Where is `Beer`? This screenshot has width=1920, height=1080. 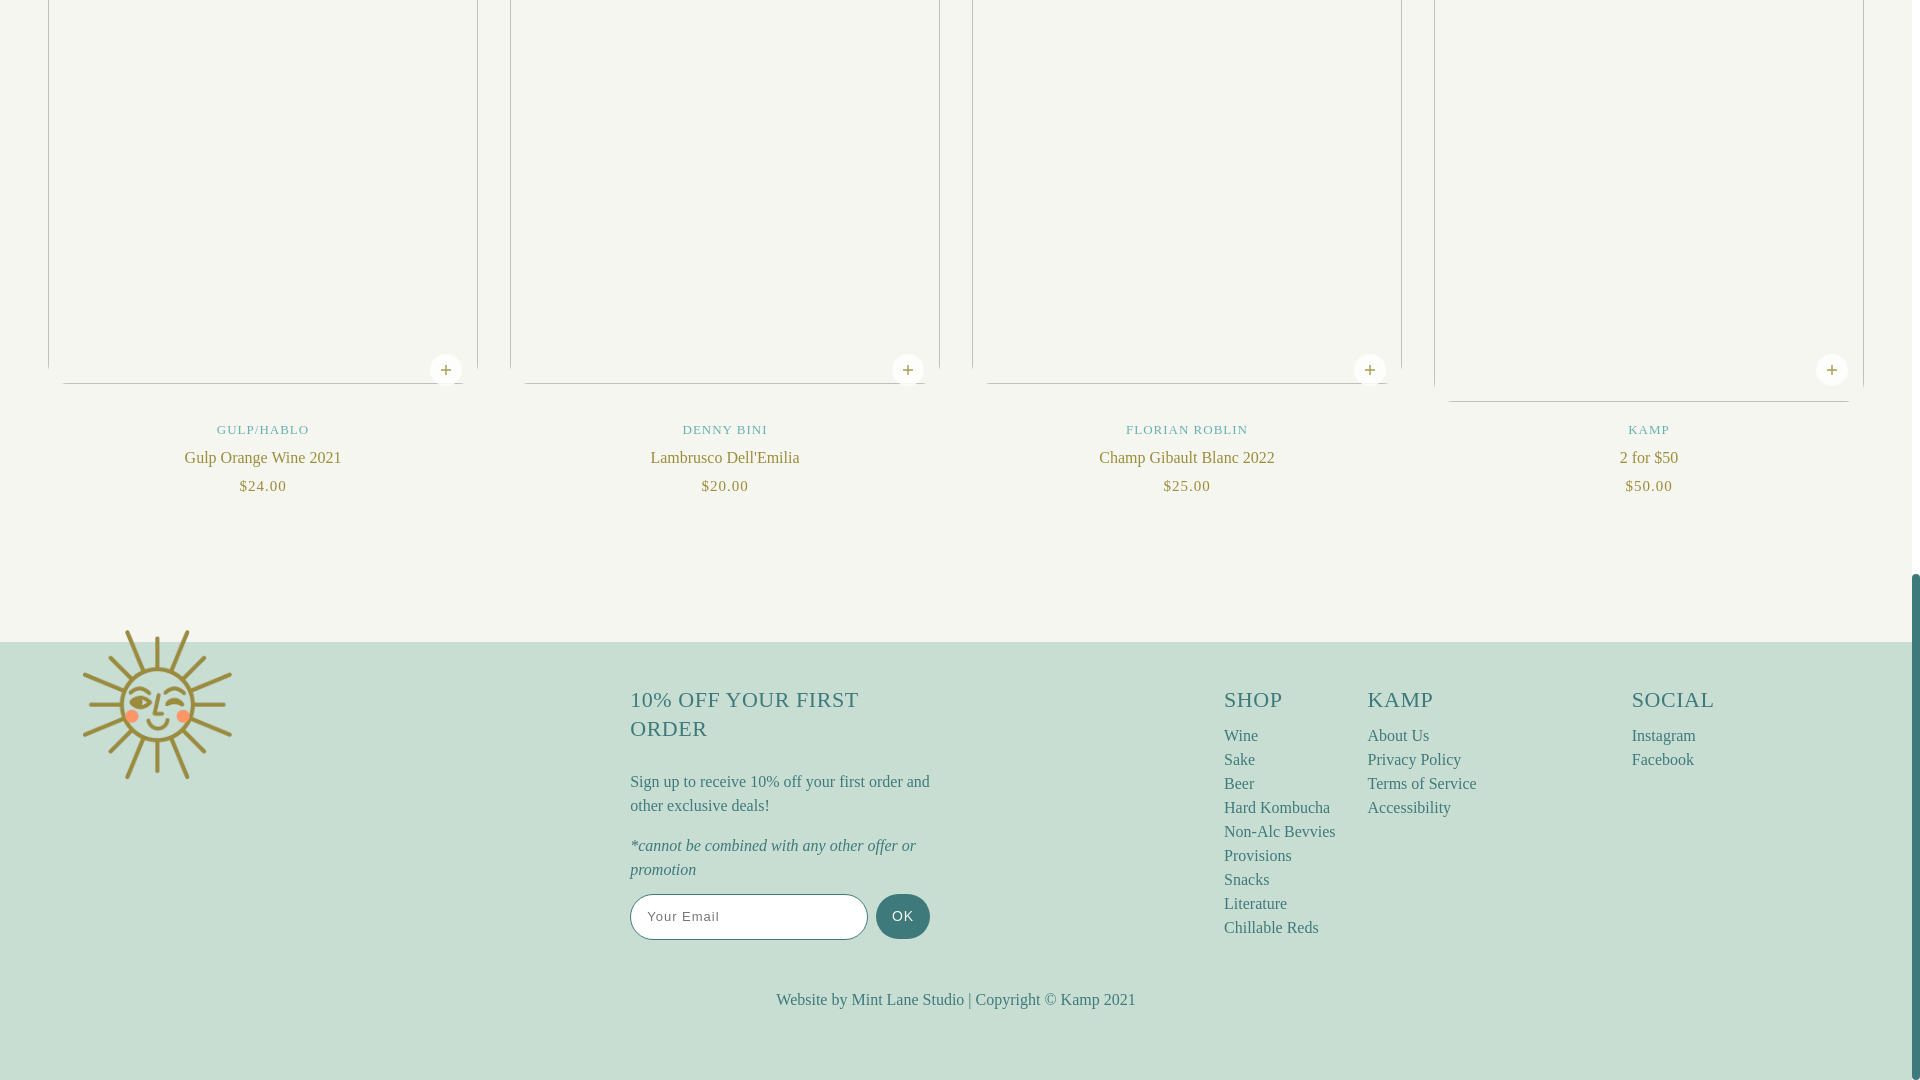
Beer is located at coordinates (1238, 783).